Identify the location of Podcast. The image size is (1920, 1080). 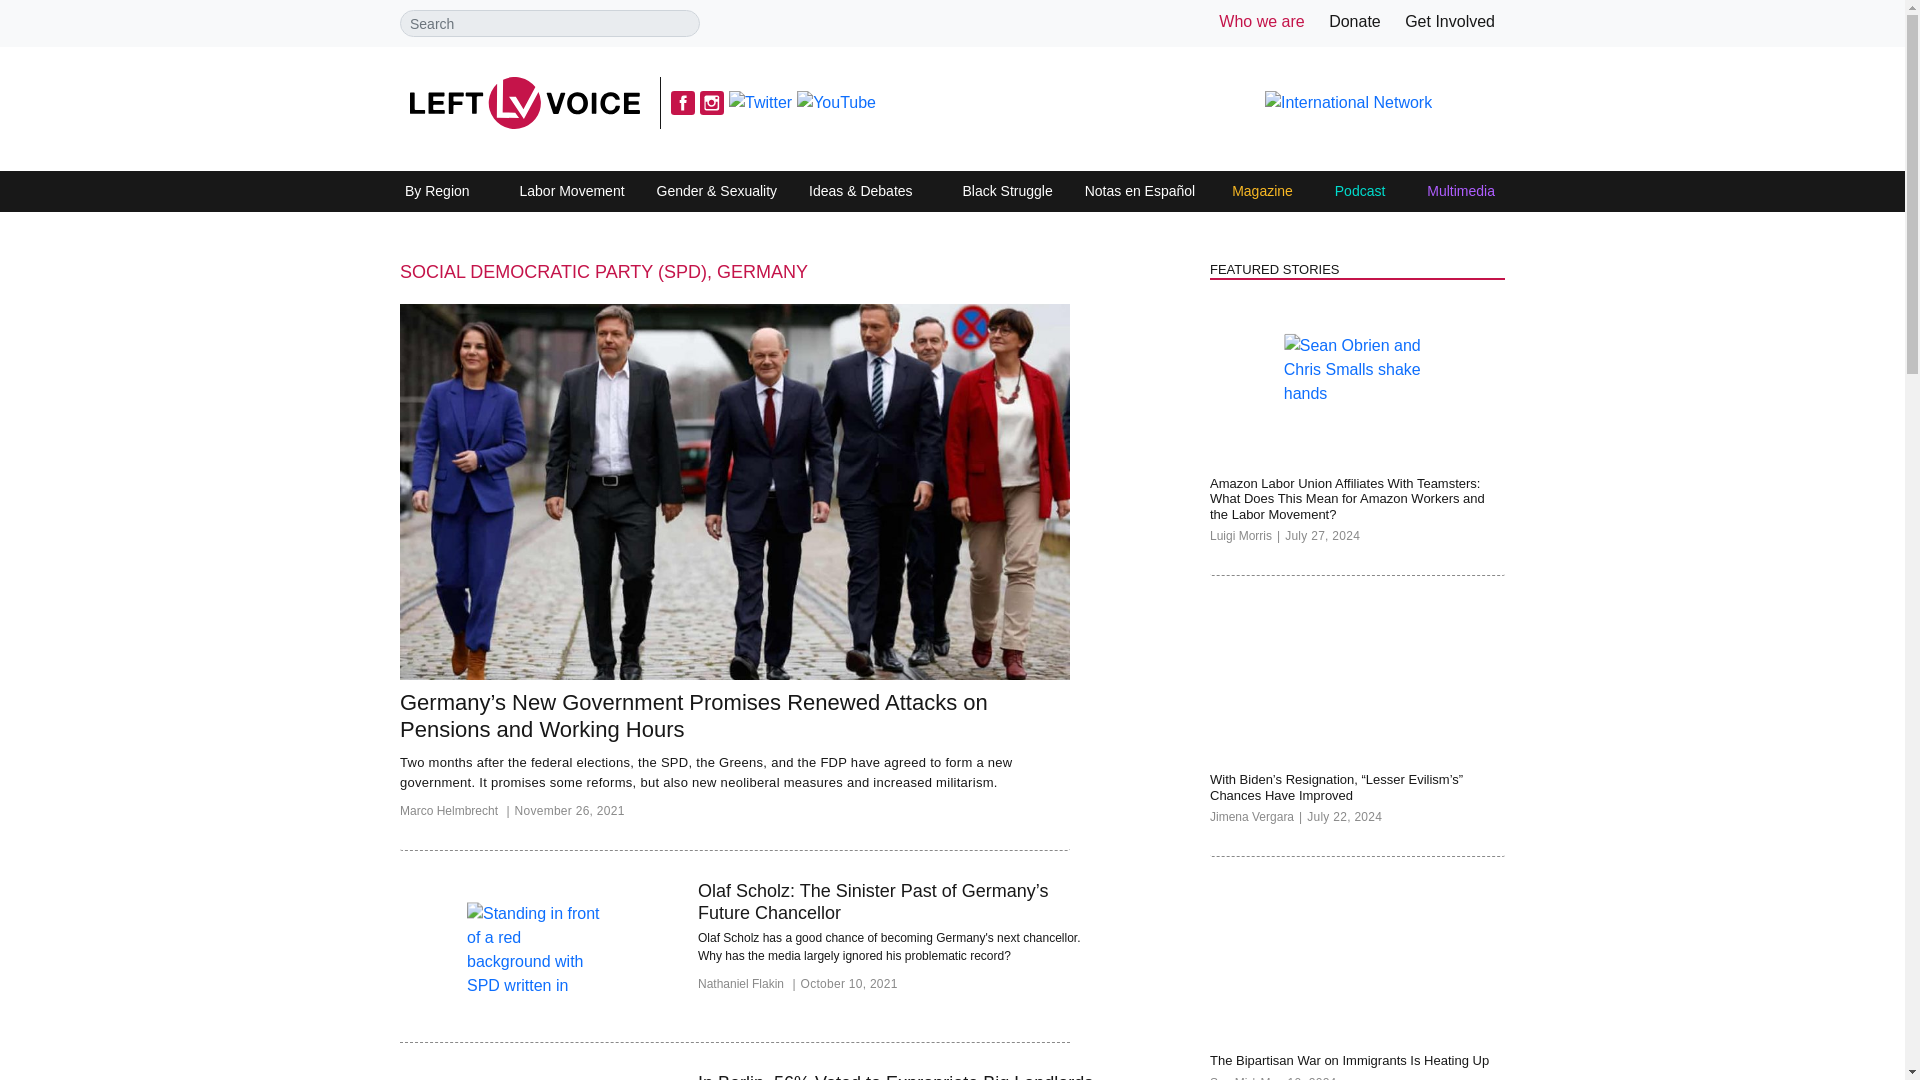
(1360, 192).